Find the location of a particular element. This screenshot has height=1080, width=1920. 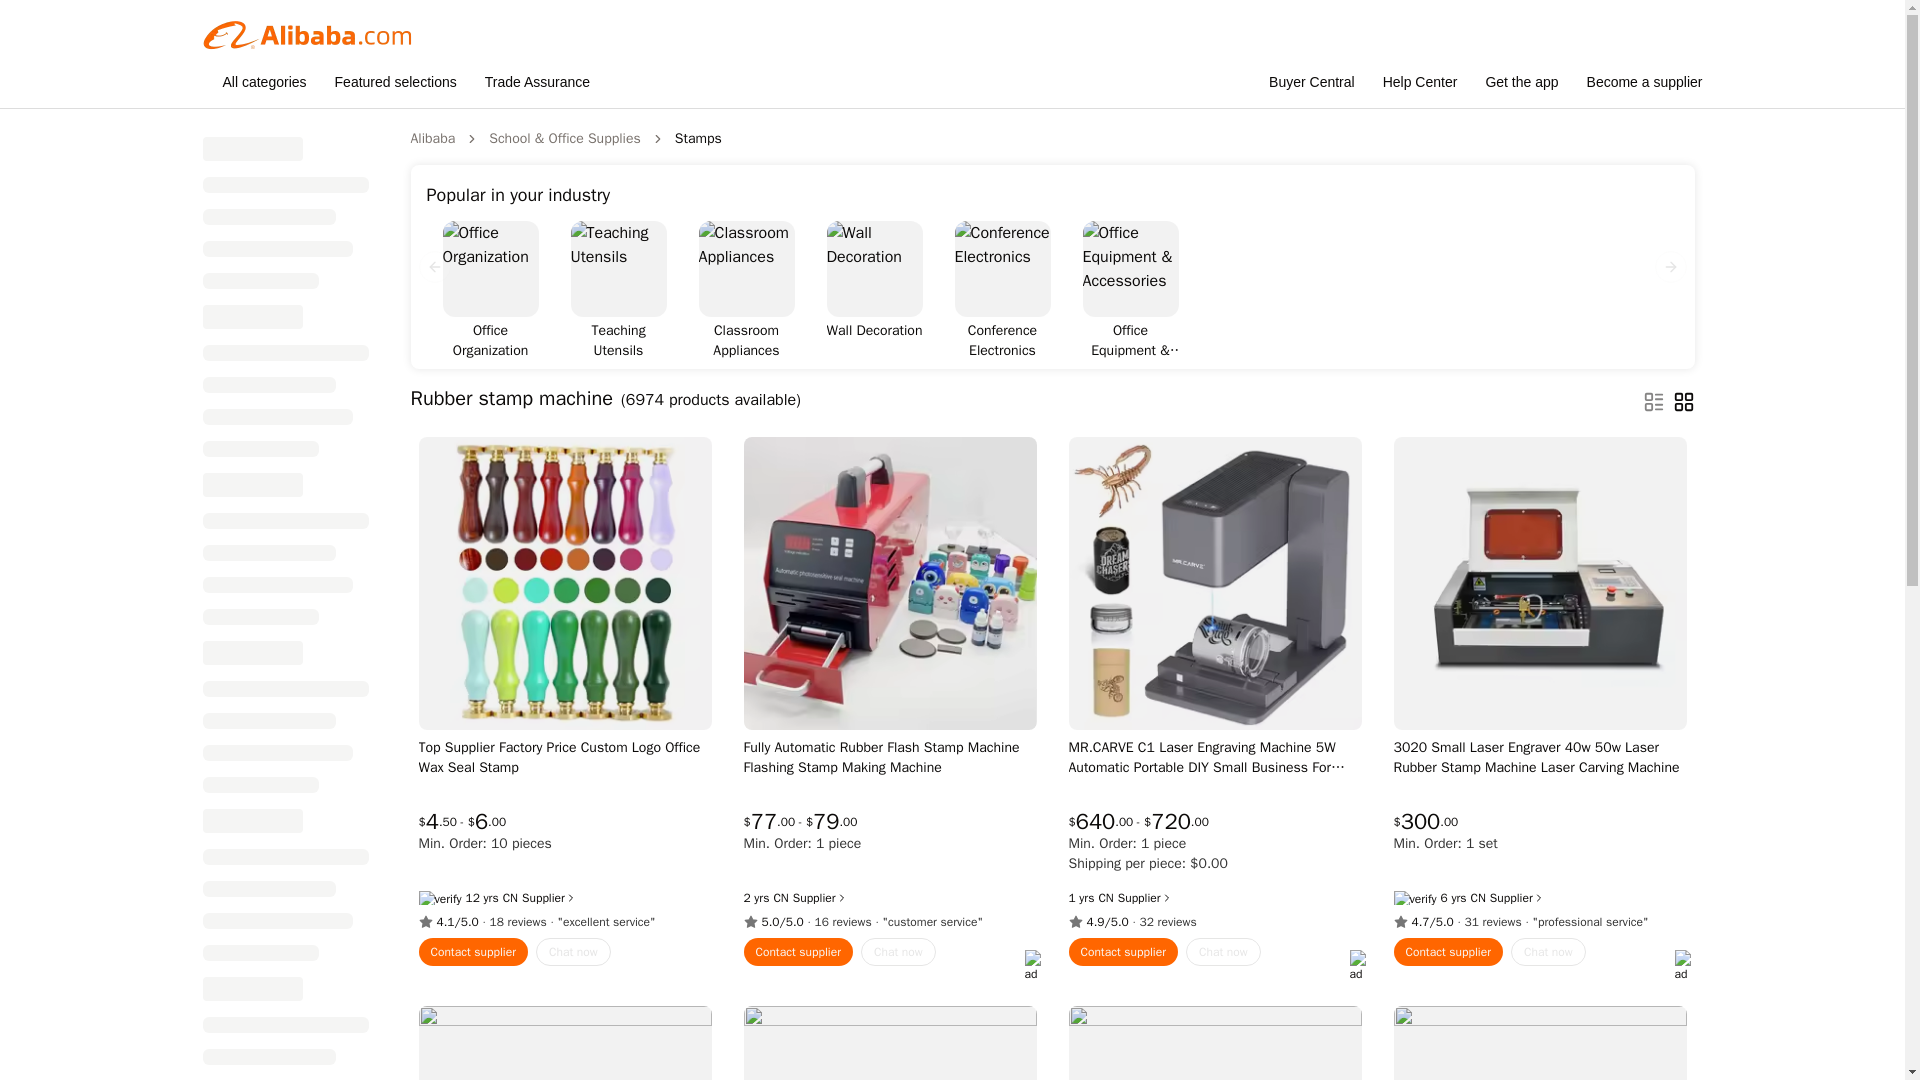

Contact supplier is located at coordinates (799, 952).